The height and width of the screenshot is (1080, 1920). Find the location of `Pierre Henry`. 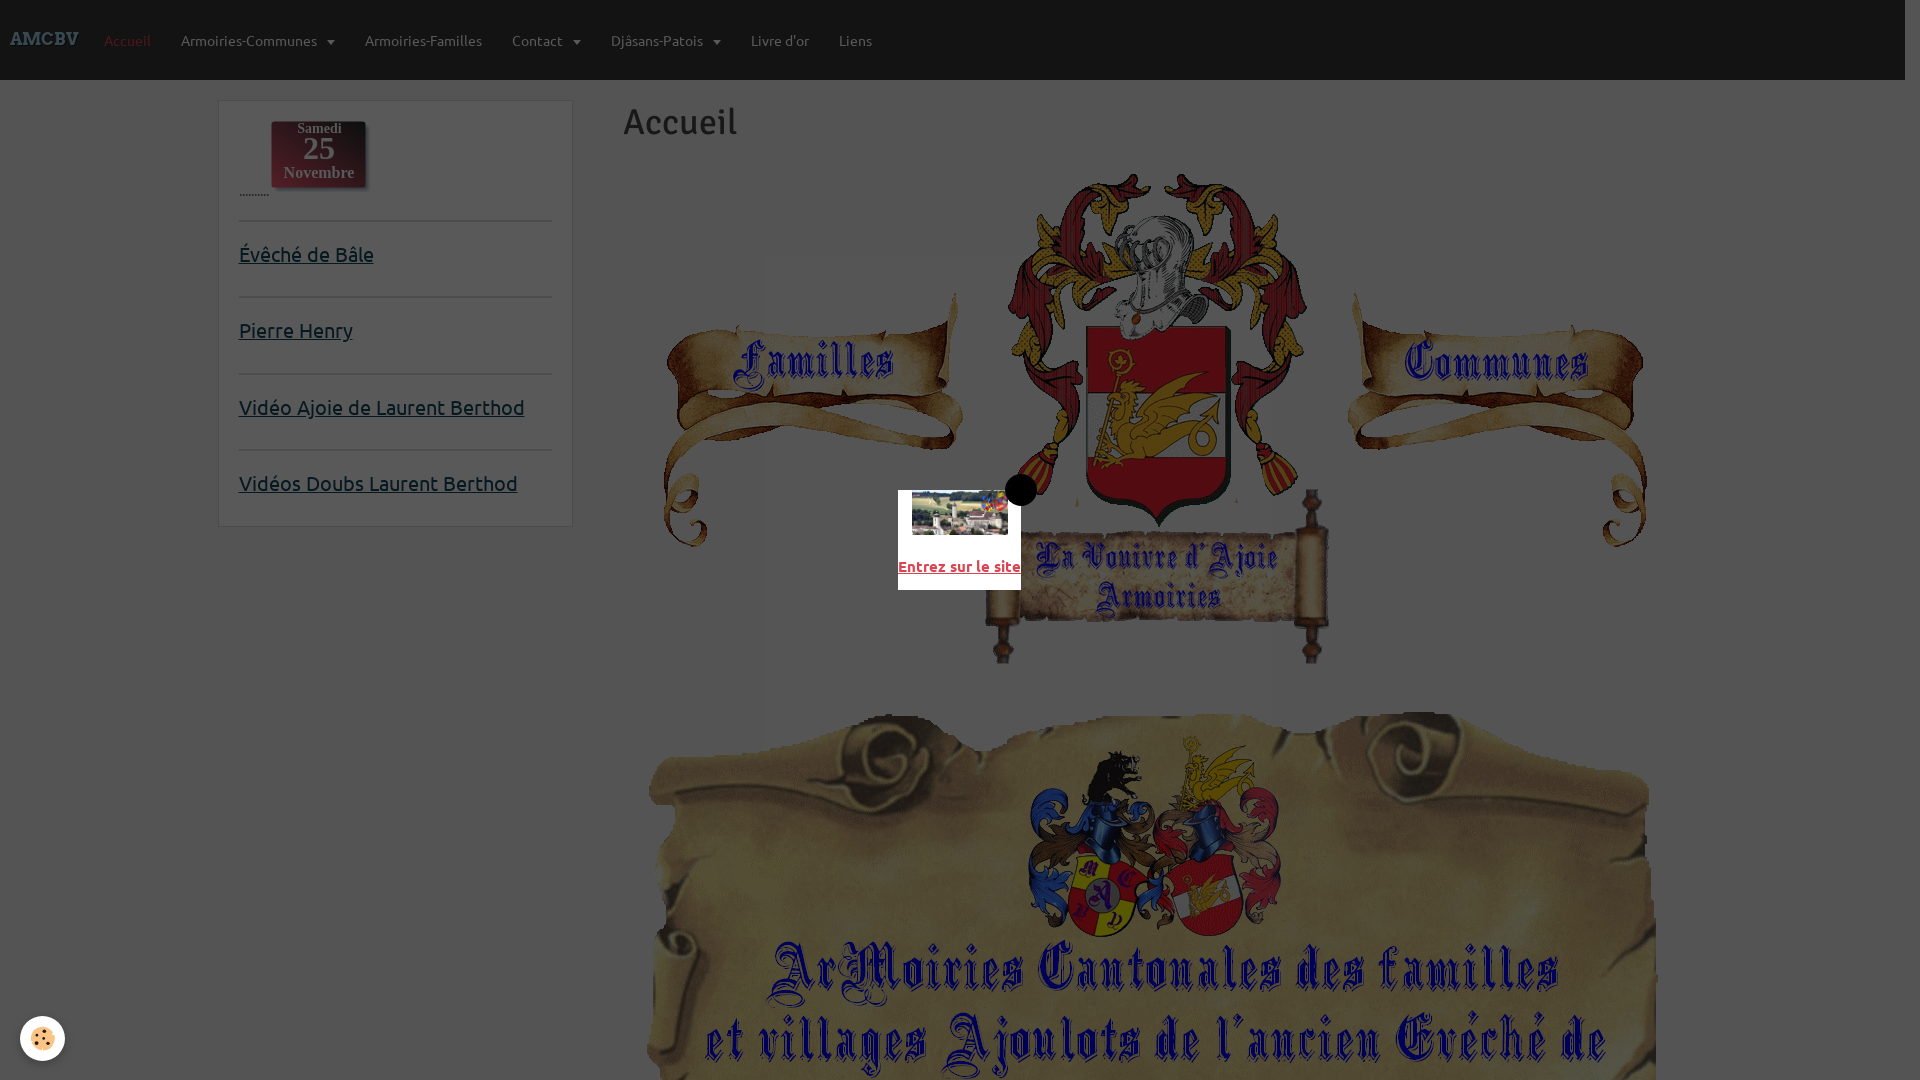

Pierre Henry is located at coordinates (295, 330).